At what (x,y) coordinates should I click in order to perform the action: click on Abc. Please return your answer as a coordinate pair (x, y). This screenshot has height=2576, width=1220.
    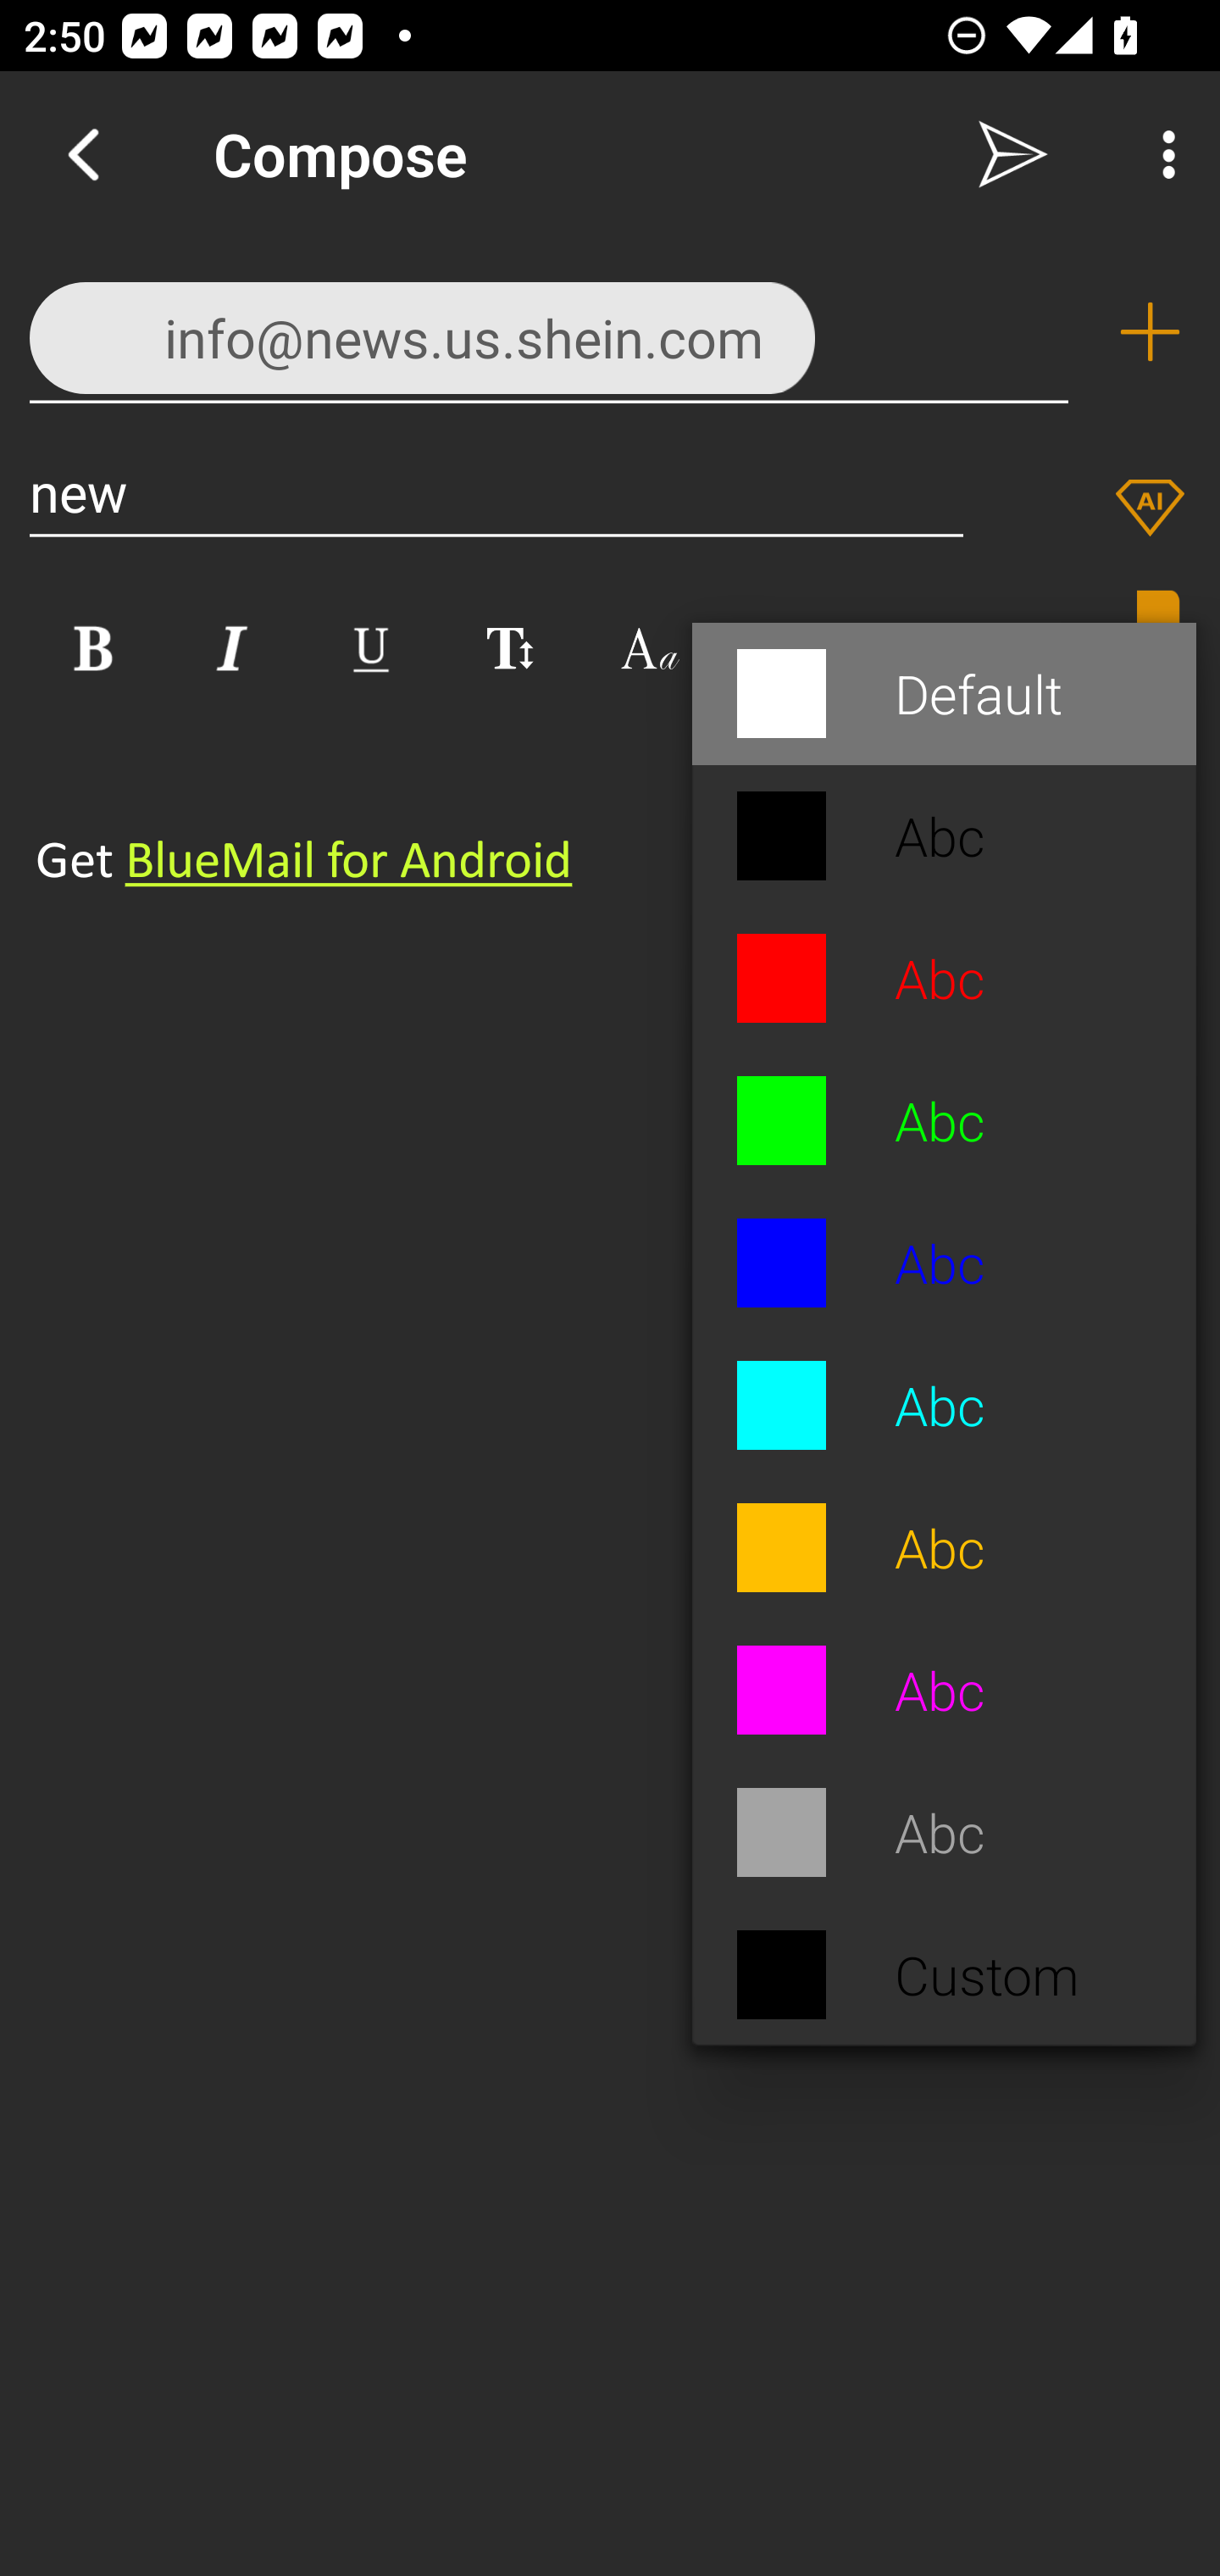
    Looking at the image, I should click on (944, 1263).